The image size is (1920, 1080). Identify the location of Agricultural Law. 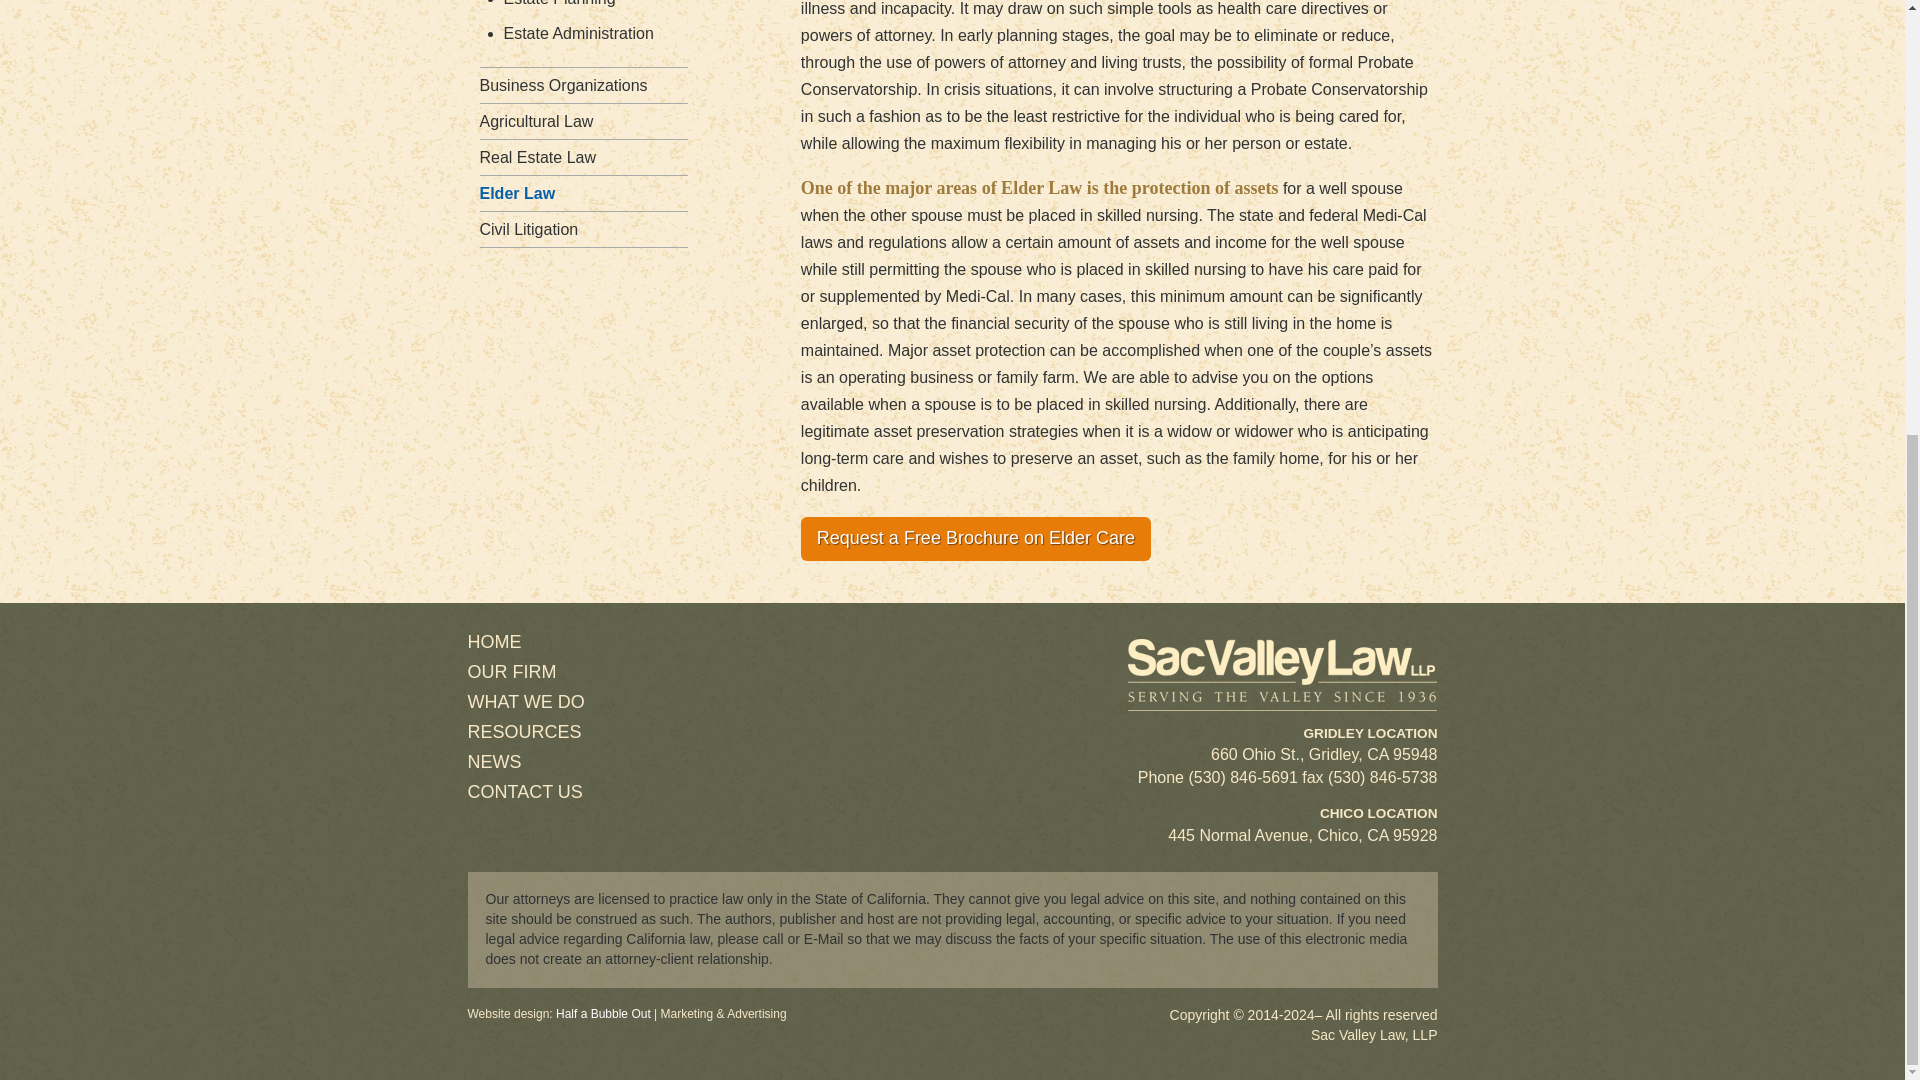
(536, 121).